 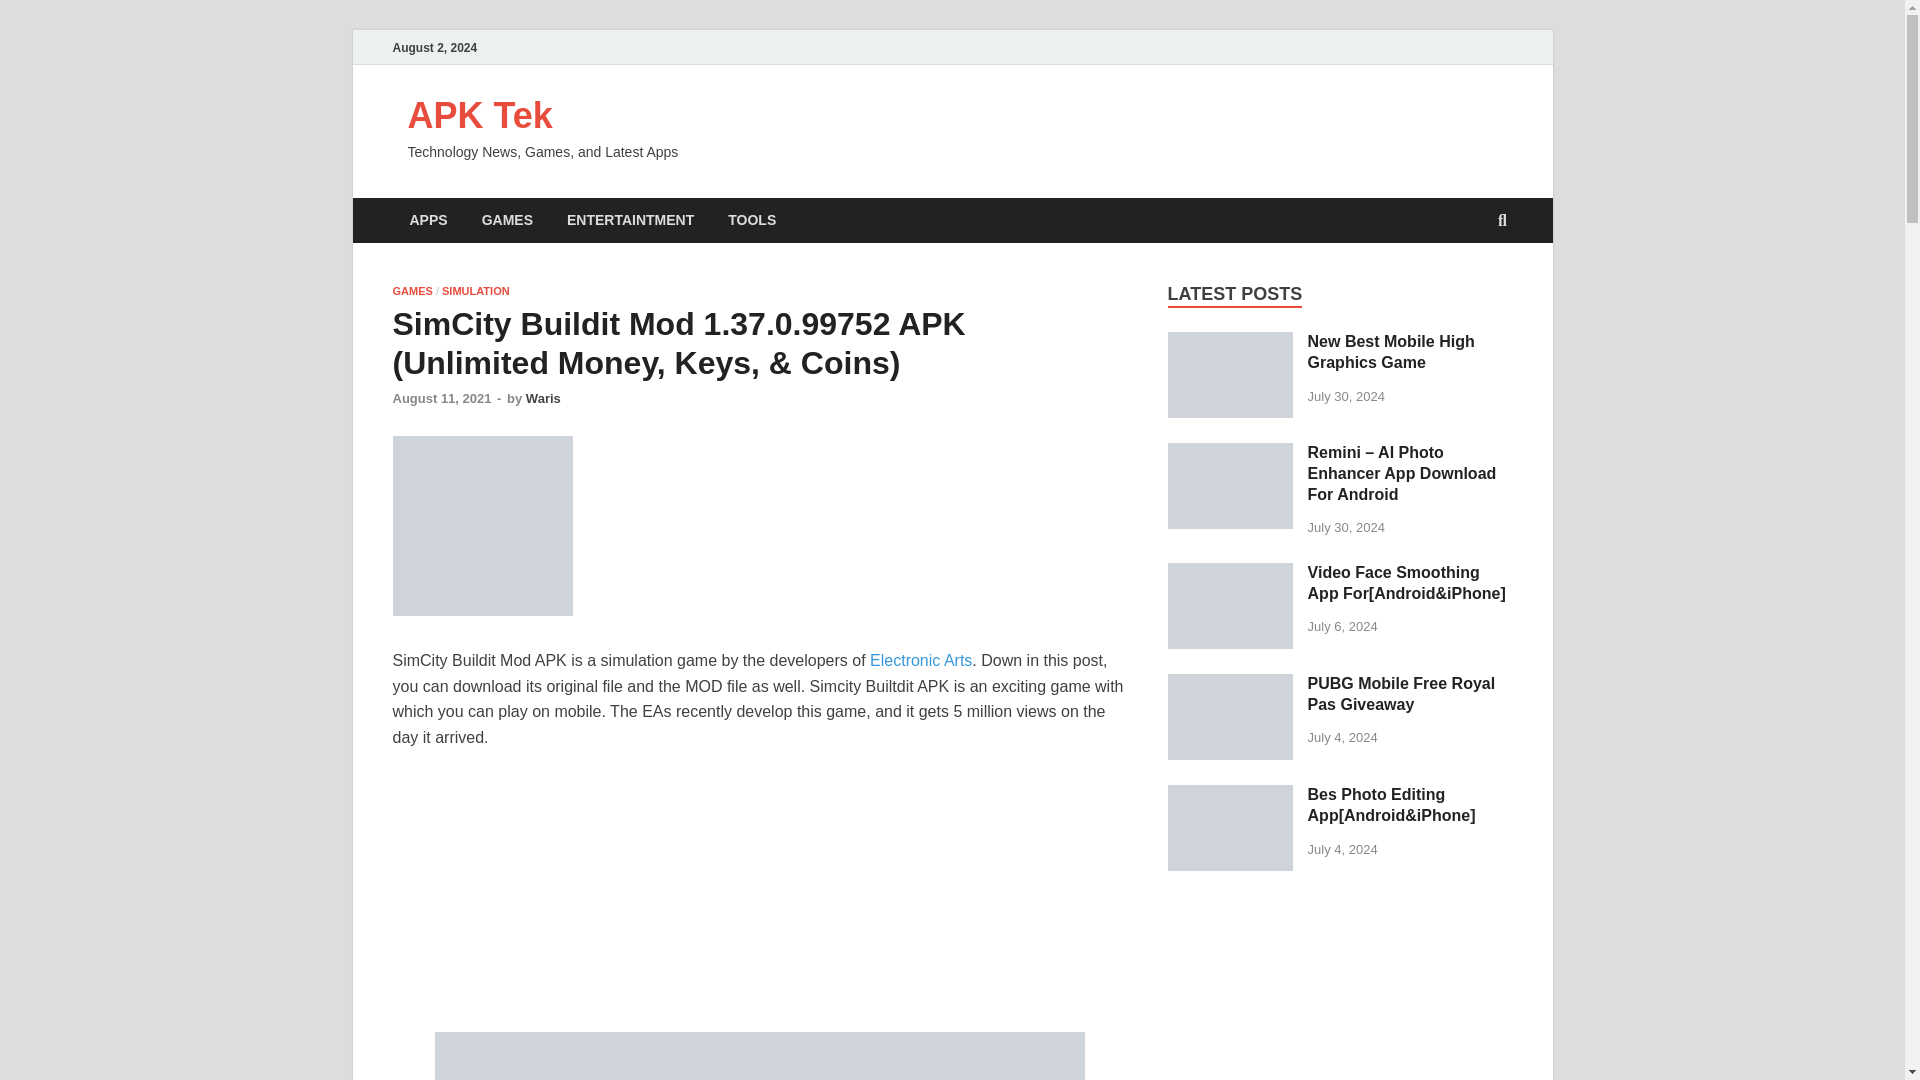 What do you see at coordinates (506, 220) in the screenshot?
I see `GAMES` at bounding box center [506, 220].